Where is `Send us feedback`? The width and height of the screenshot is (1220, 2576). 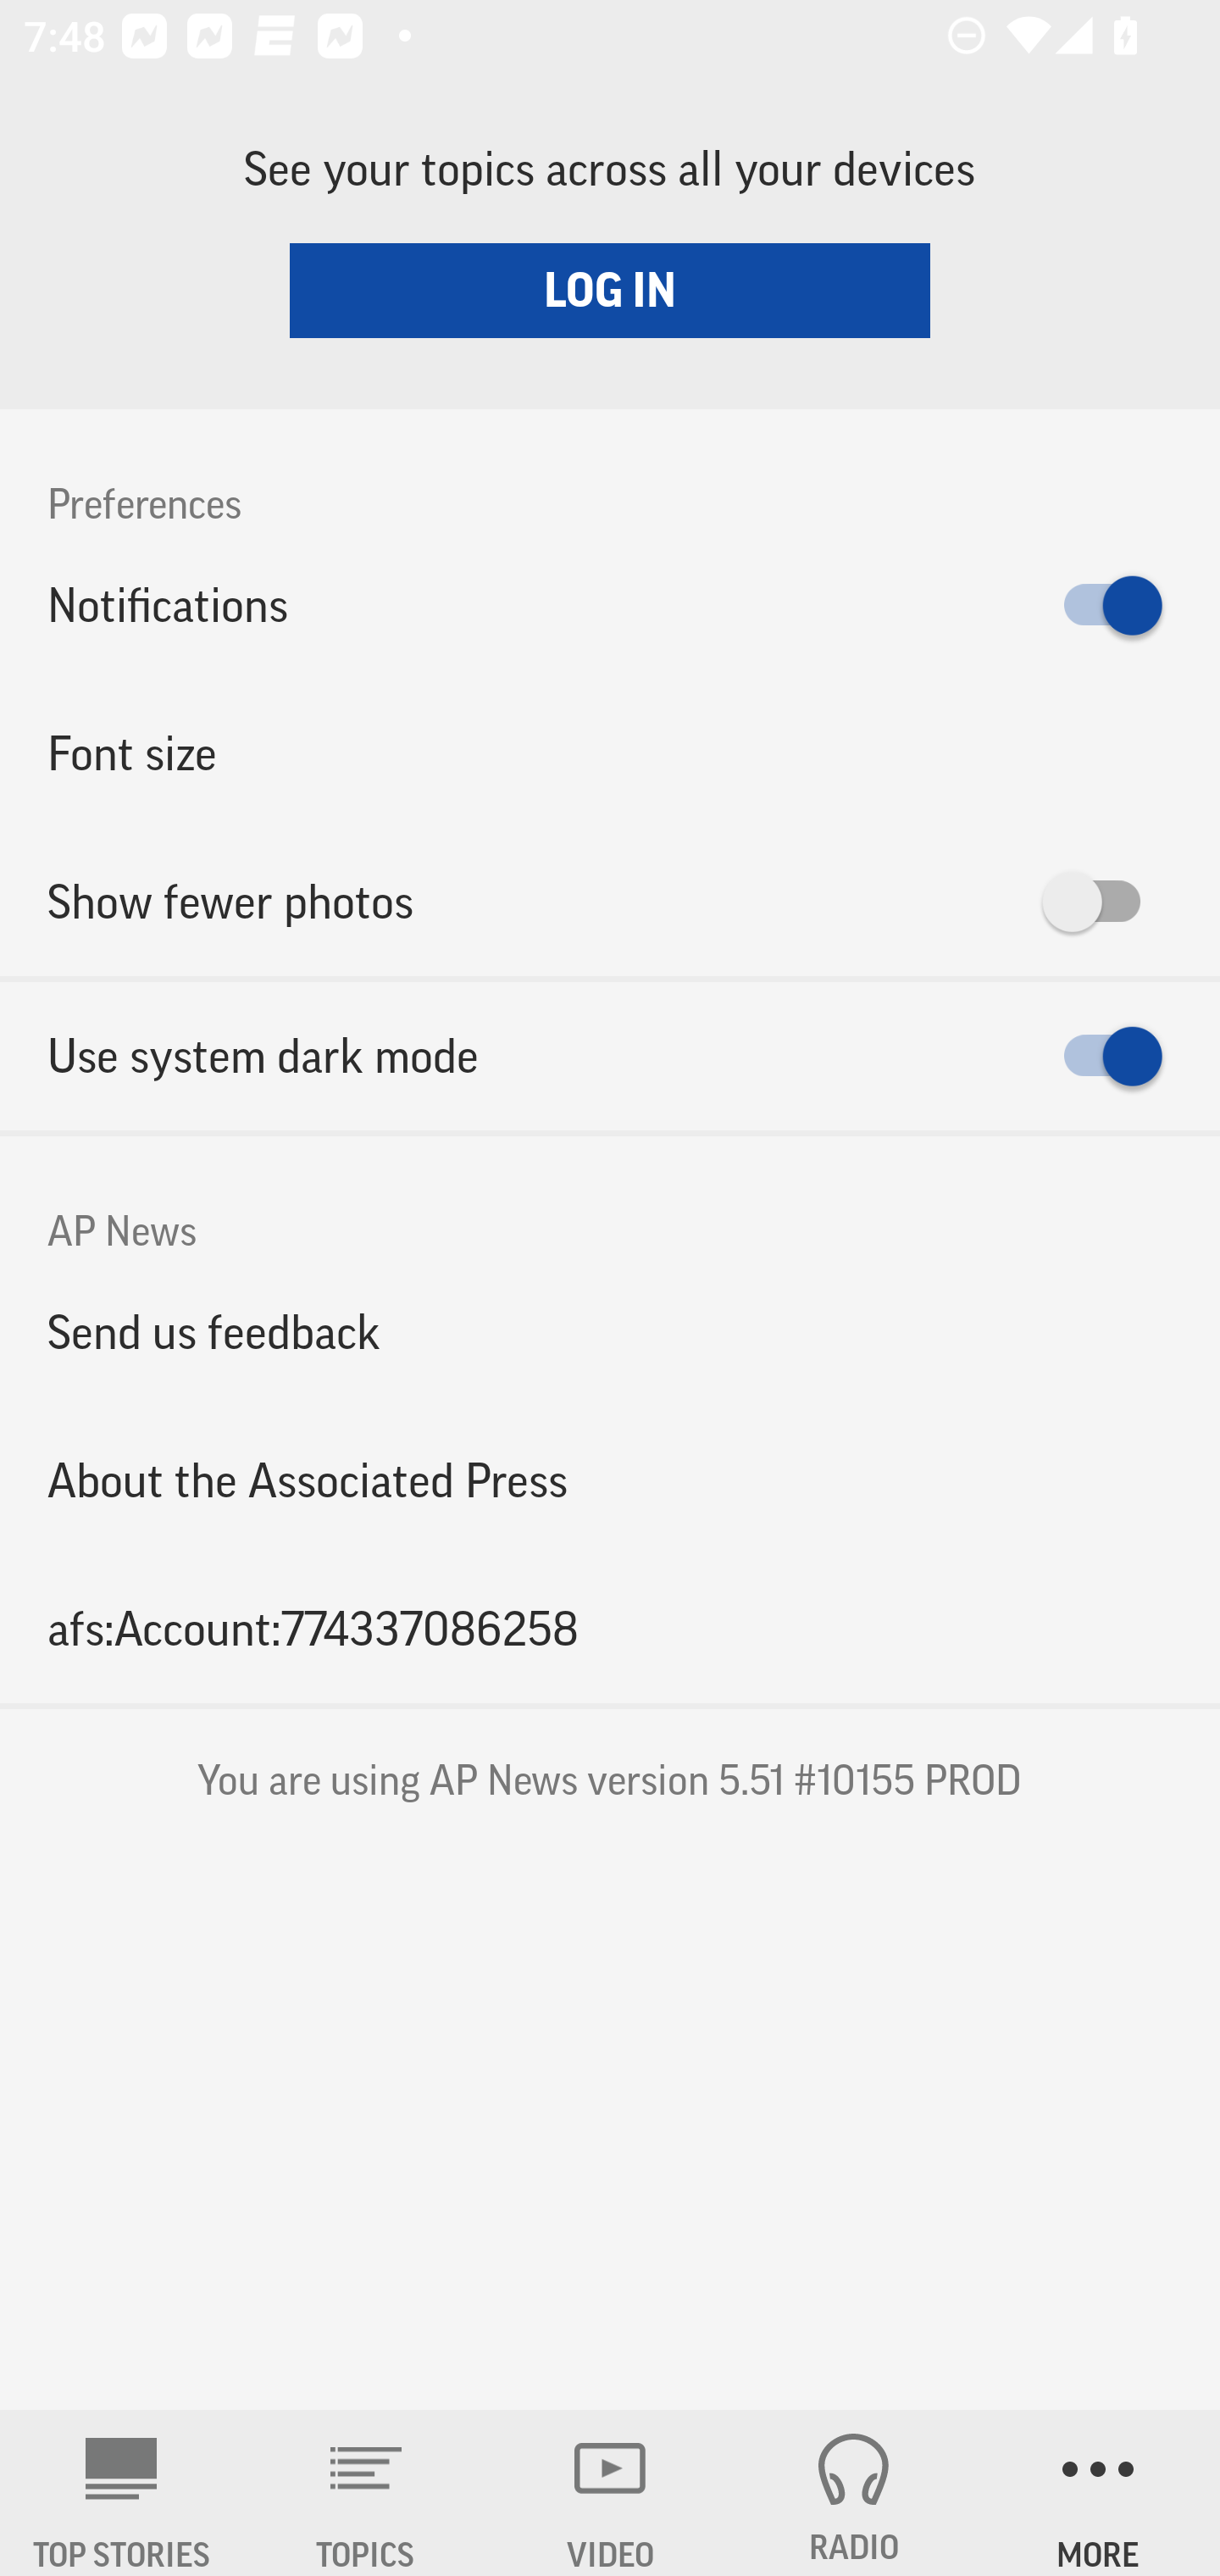 Send us feedback is located at coordinates (610, 1331).